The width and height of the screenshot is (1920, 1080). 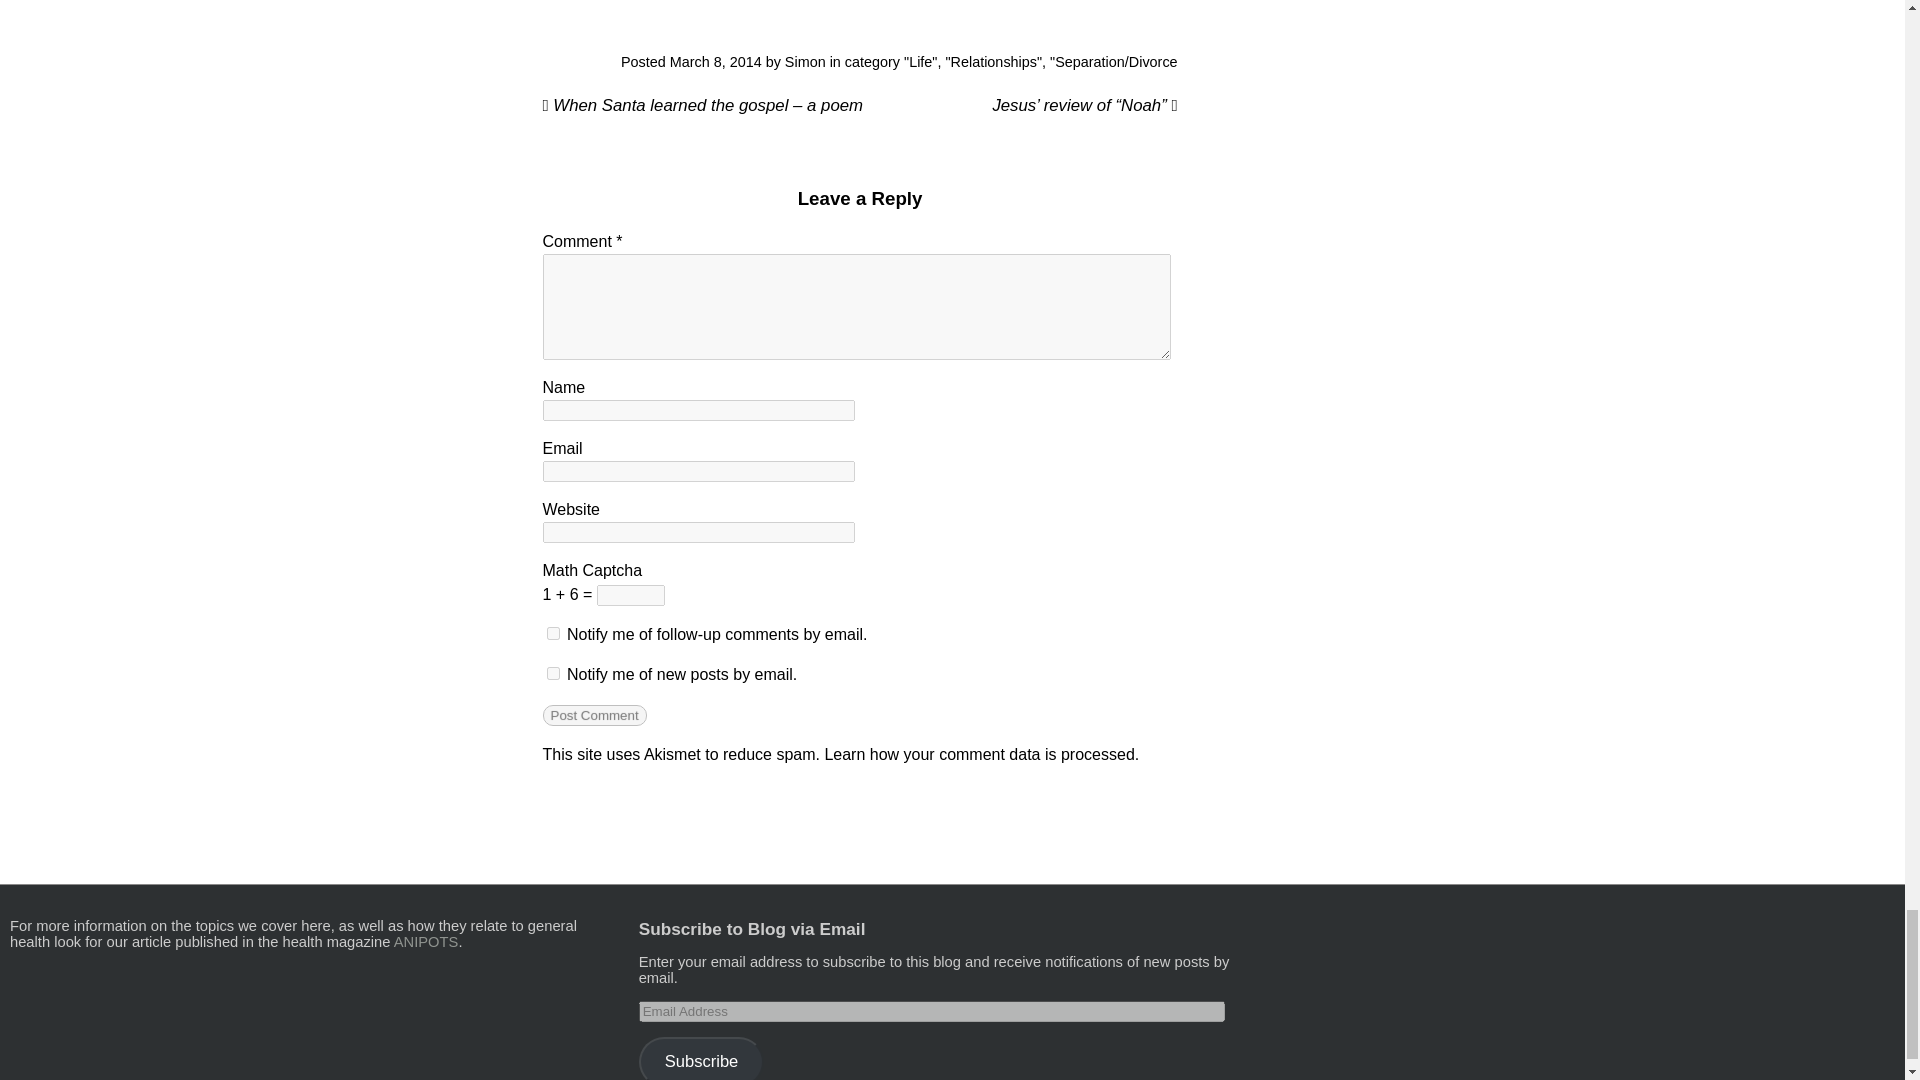 What do you see at coordinates (552, 632) in the screenshot?
I see `subscribe` at bounding box center [552, 632].